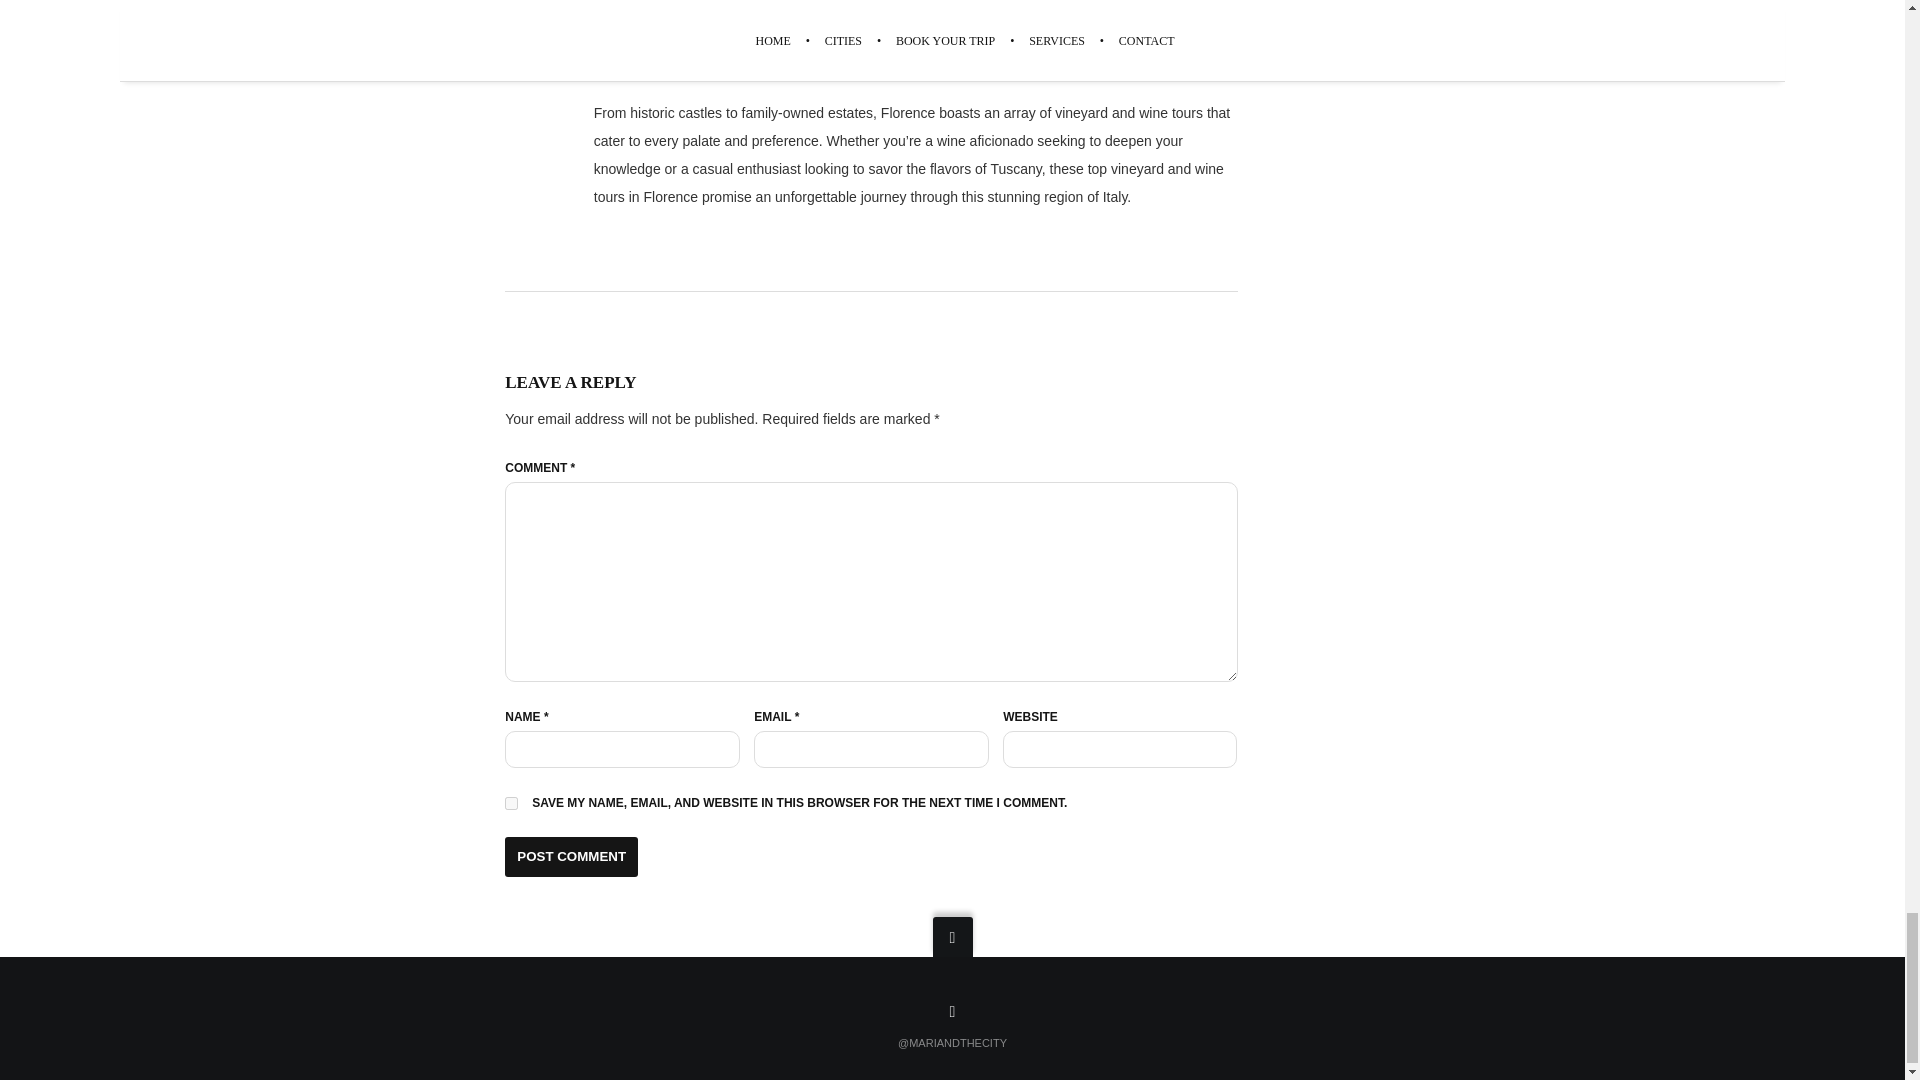 This screenshot has height=1080, width=1920. What do you see at coordinates (511, 804) in the screenshot?
I see `yes` at bounding box center [511, 804].